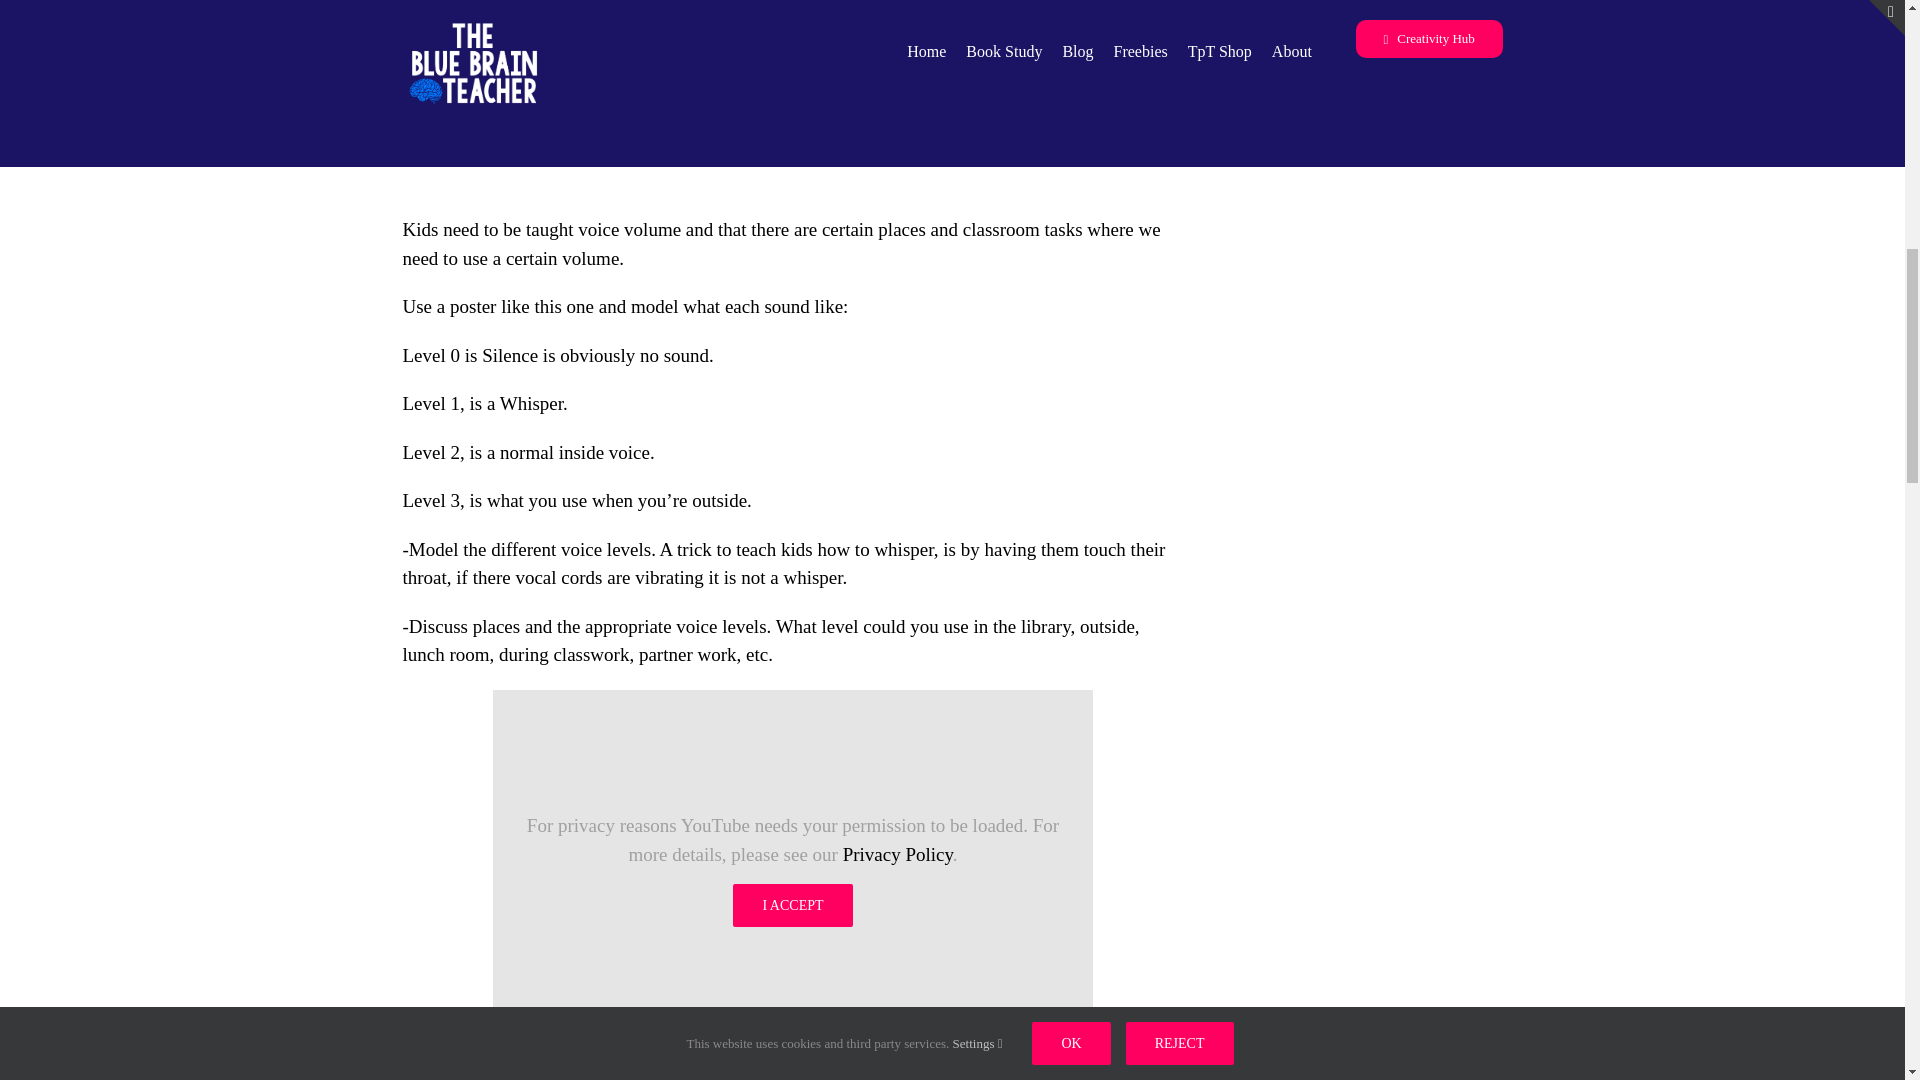  Describe the element at coordinates (792, 905) in the screenshot. I see `I ACCEPT` at that location.